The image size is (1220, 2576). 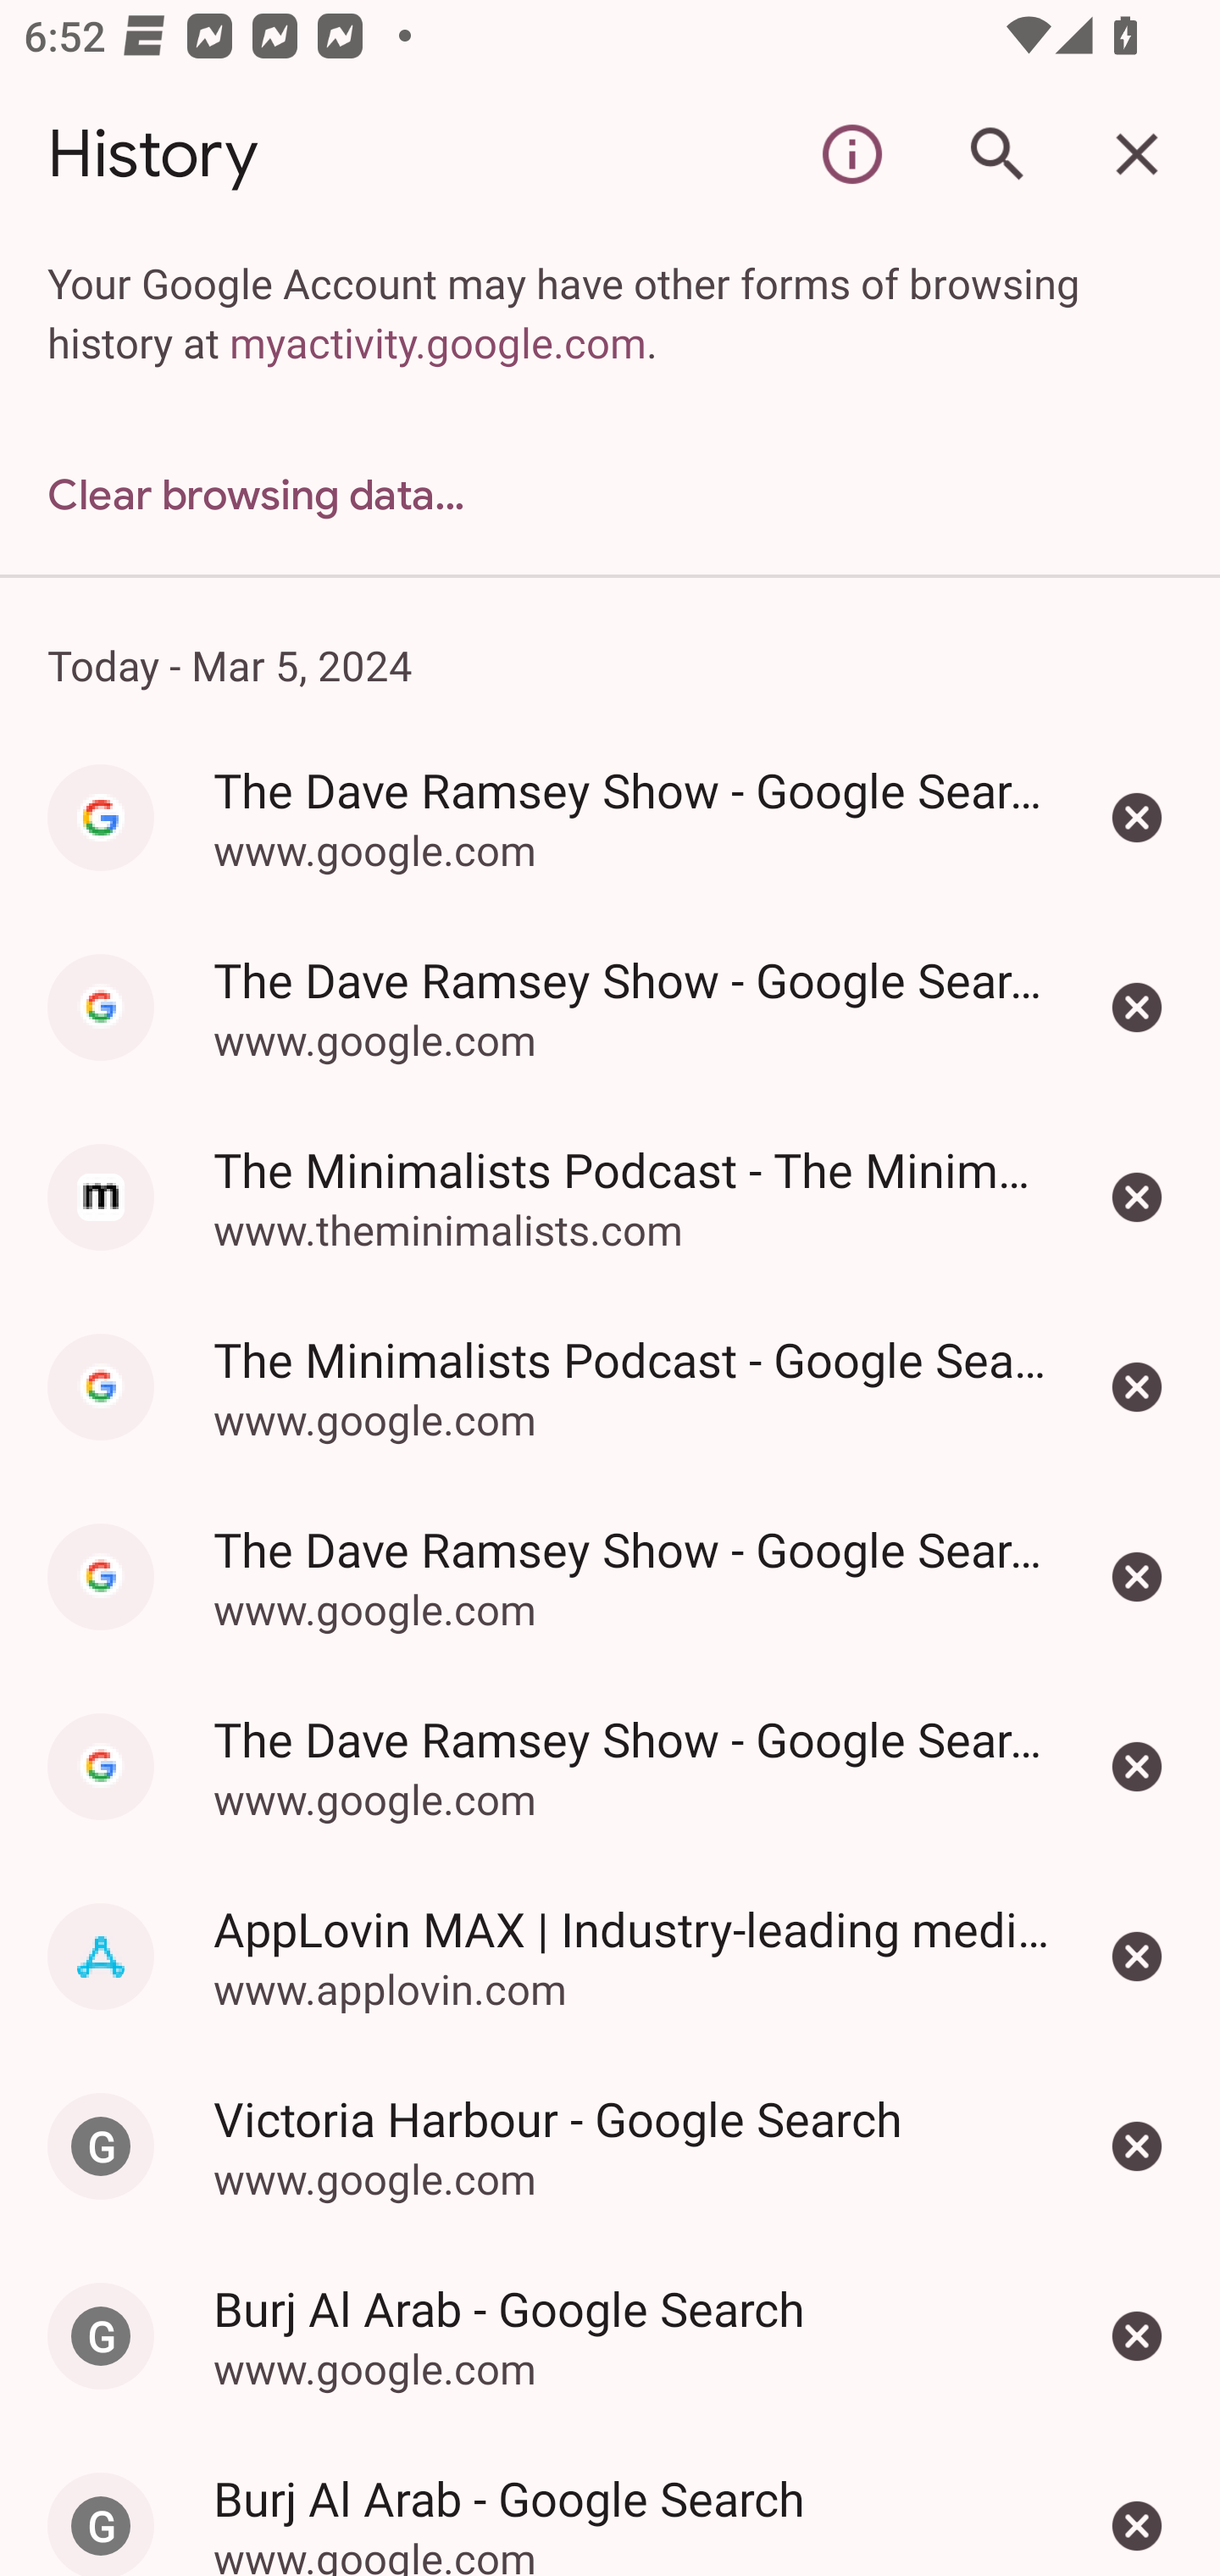 What do you see at coordinates (1137, 2146) in the screenshot?
I see `Victoria Harbour - Google Search Remove` at bounding box center [1137, 2146].